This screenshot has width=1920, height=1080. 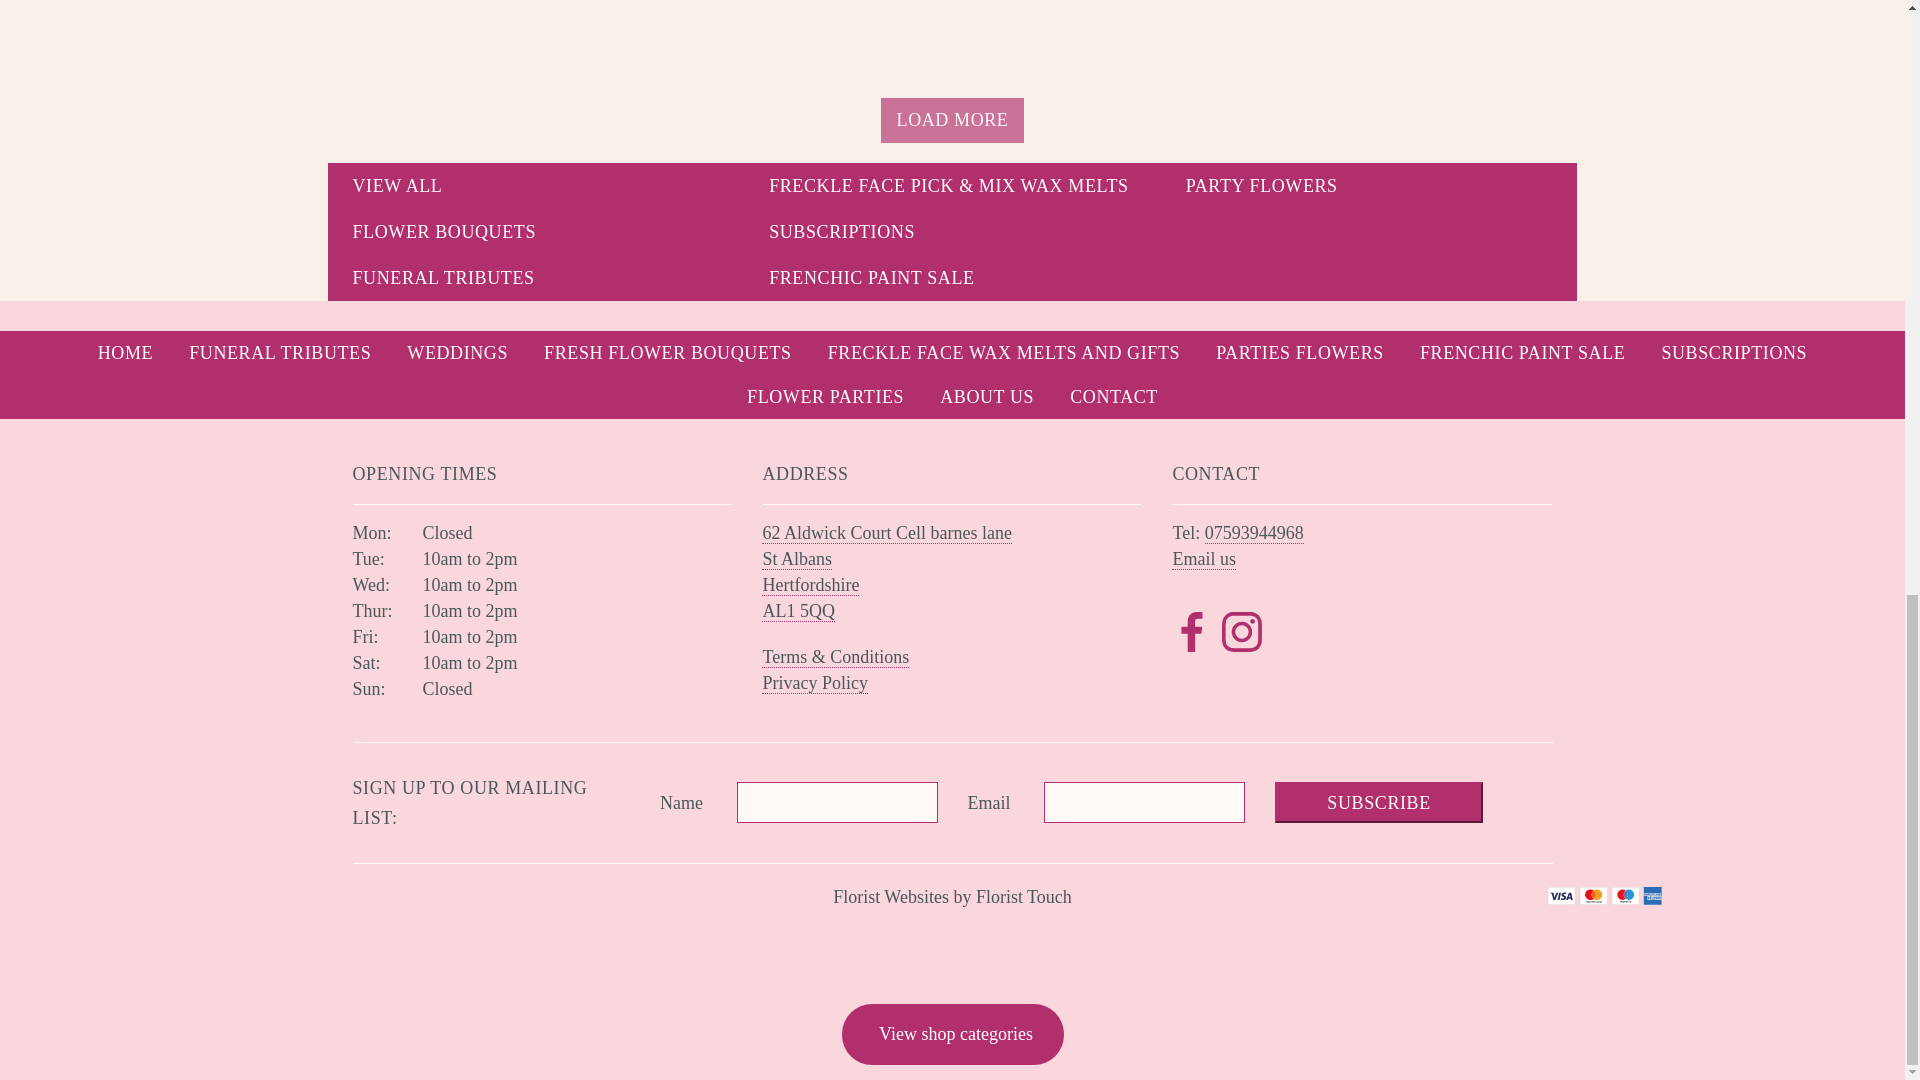 What do you see at coordinates (536, 186) in the screenshot?
I see `VIEW ALL` at bounding box center [536, 186].